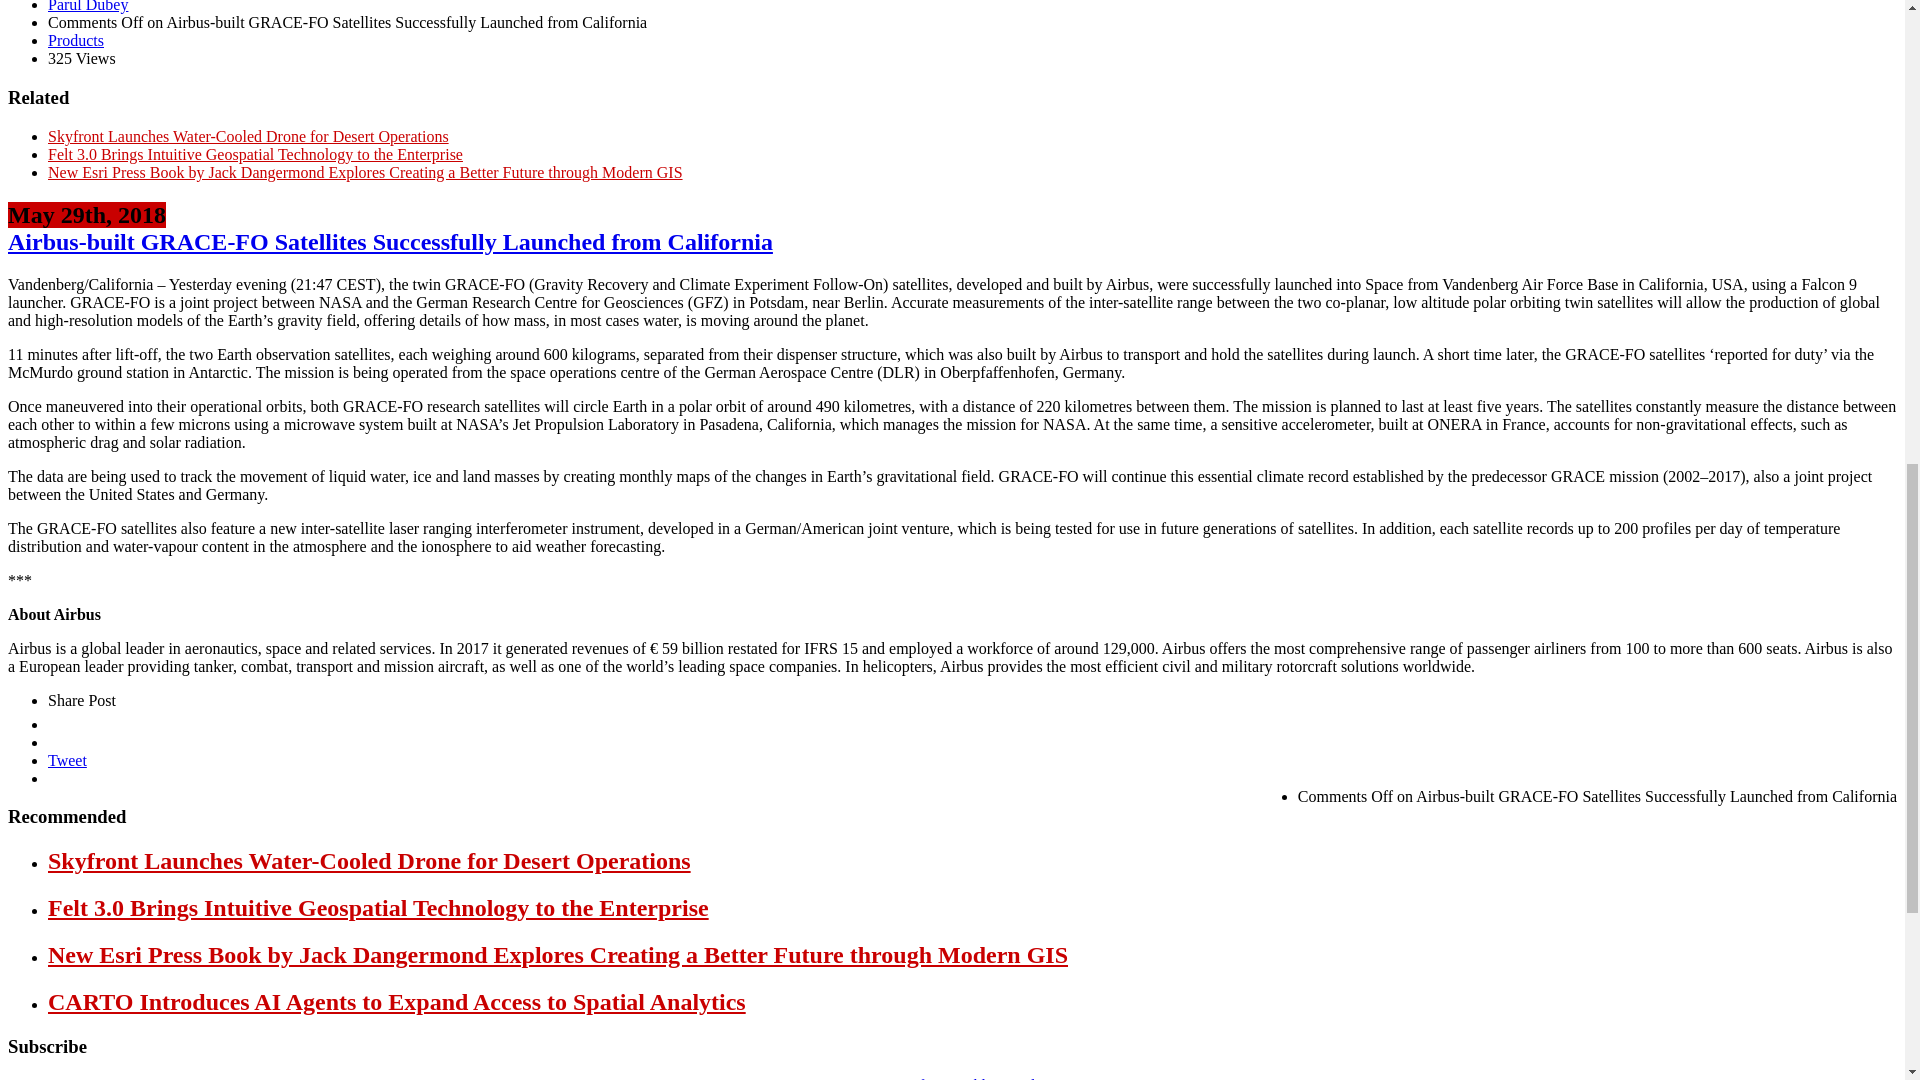 This screenshot has width=1920, height=1080. Describe the element at coordinates (88, 6) in the screenshot. I see `Posts by Parul Dubey` at that location.